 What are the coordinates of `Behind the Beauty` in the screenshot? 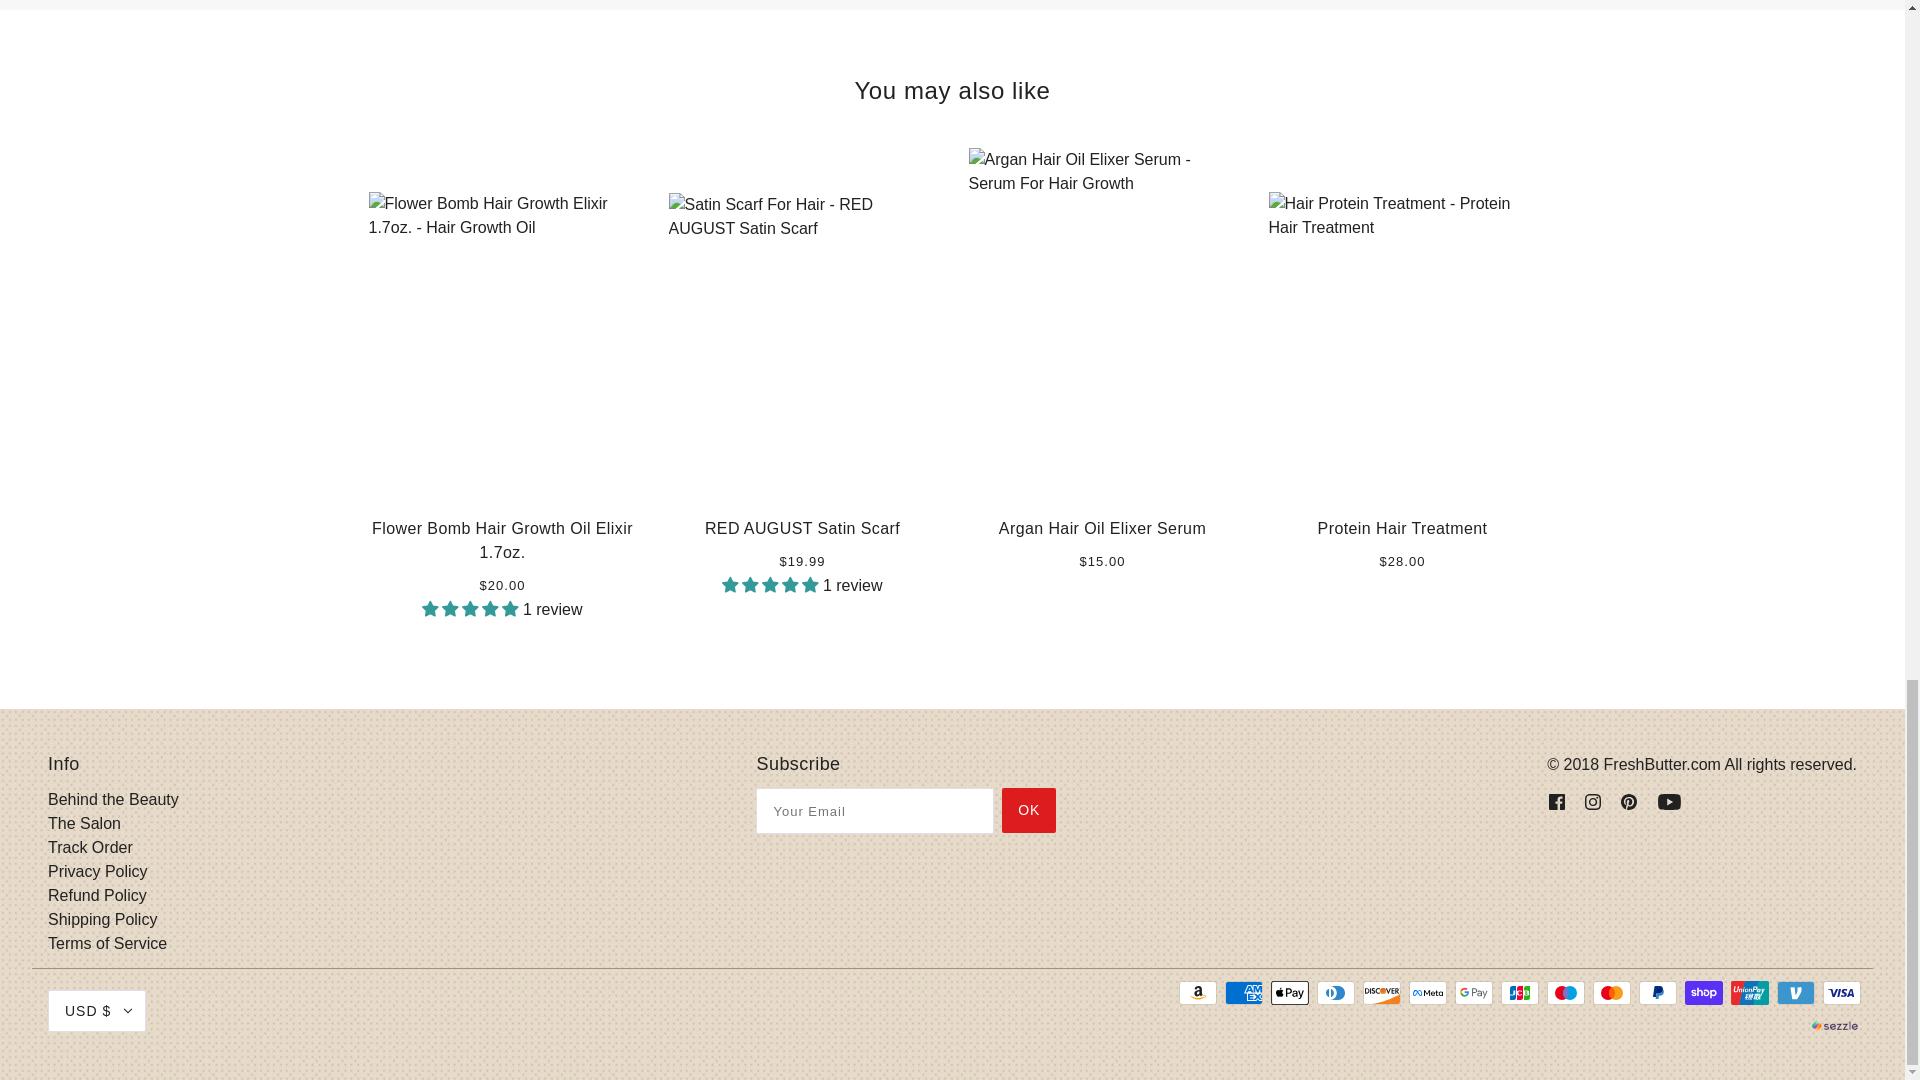 It's located at (113, 798).